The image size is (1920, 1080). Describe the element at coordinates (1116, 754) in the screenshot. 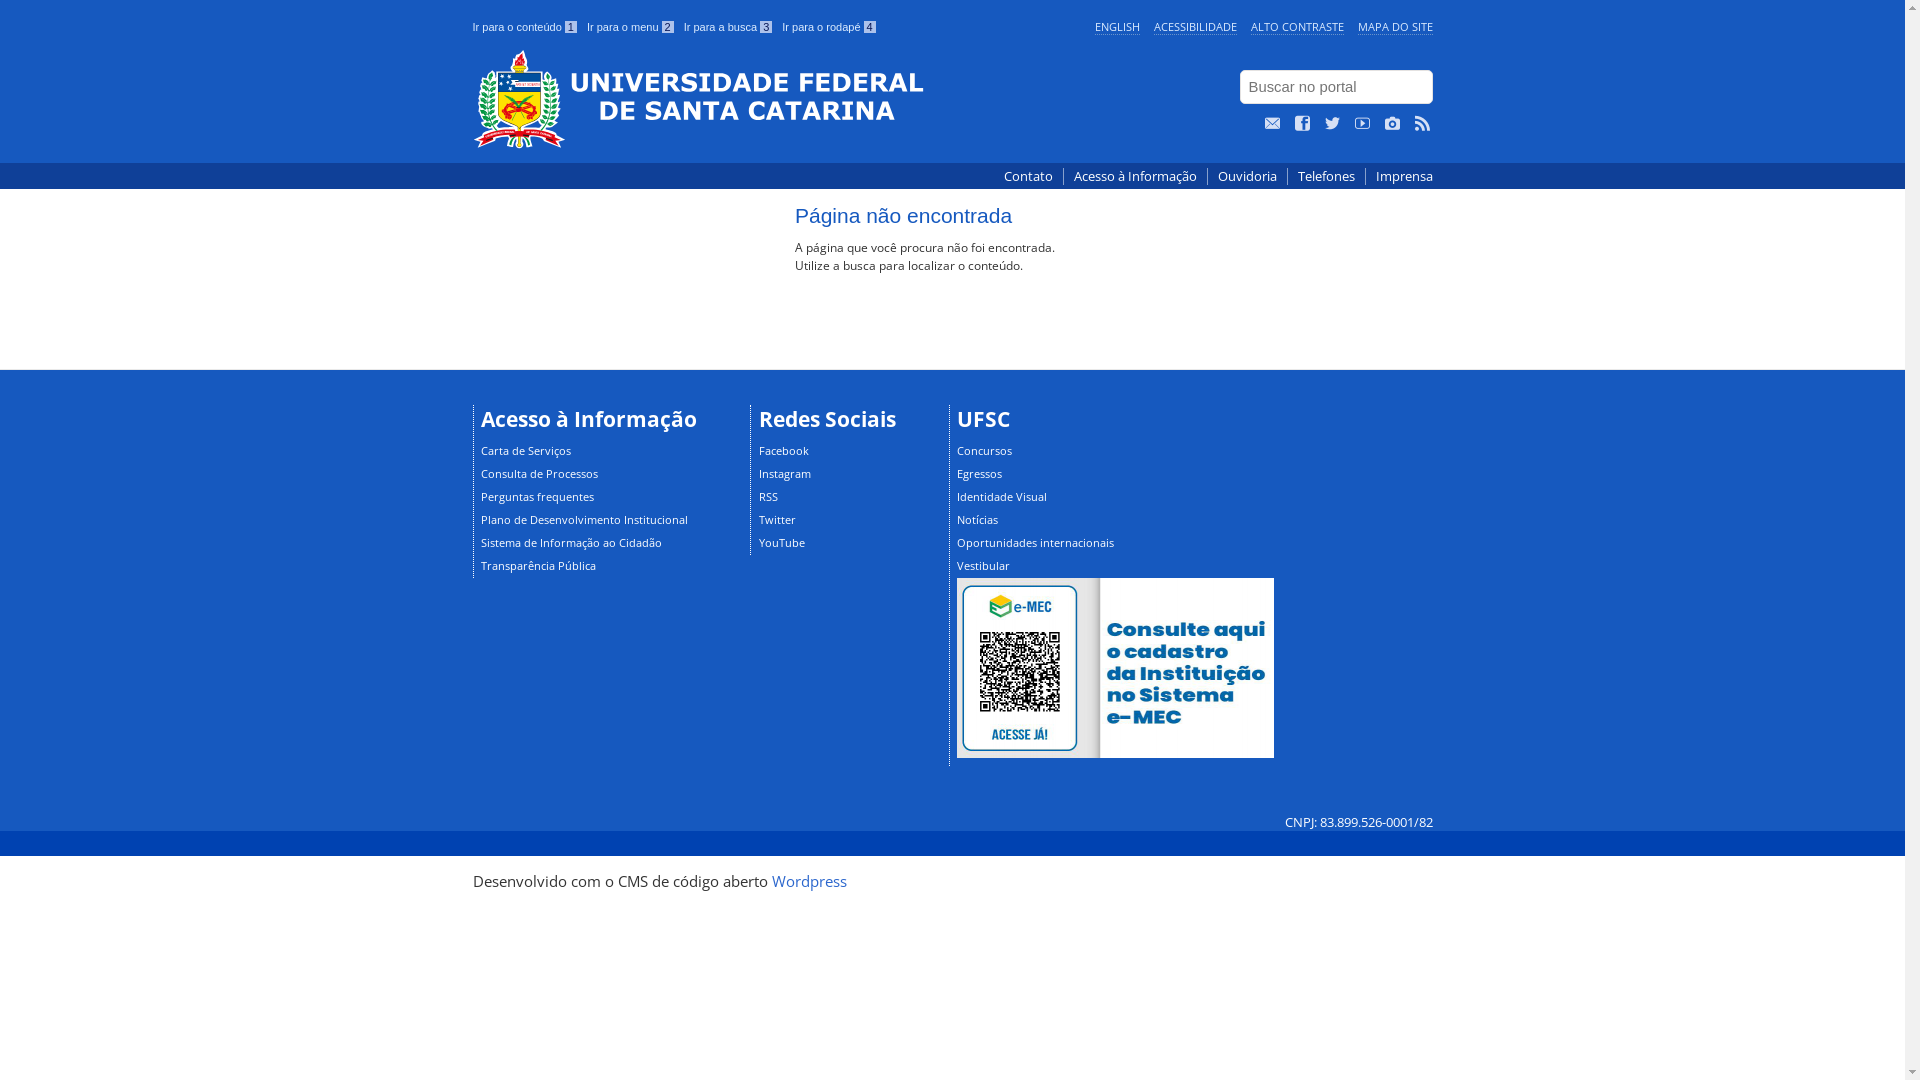

I see `UFSC no e-MEC` at that location.